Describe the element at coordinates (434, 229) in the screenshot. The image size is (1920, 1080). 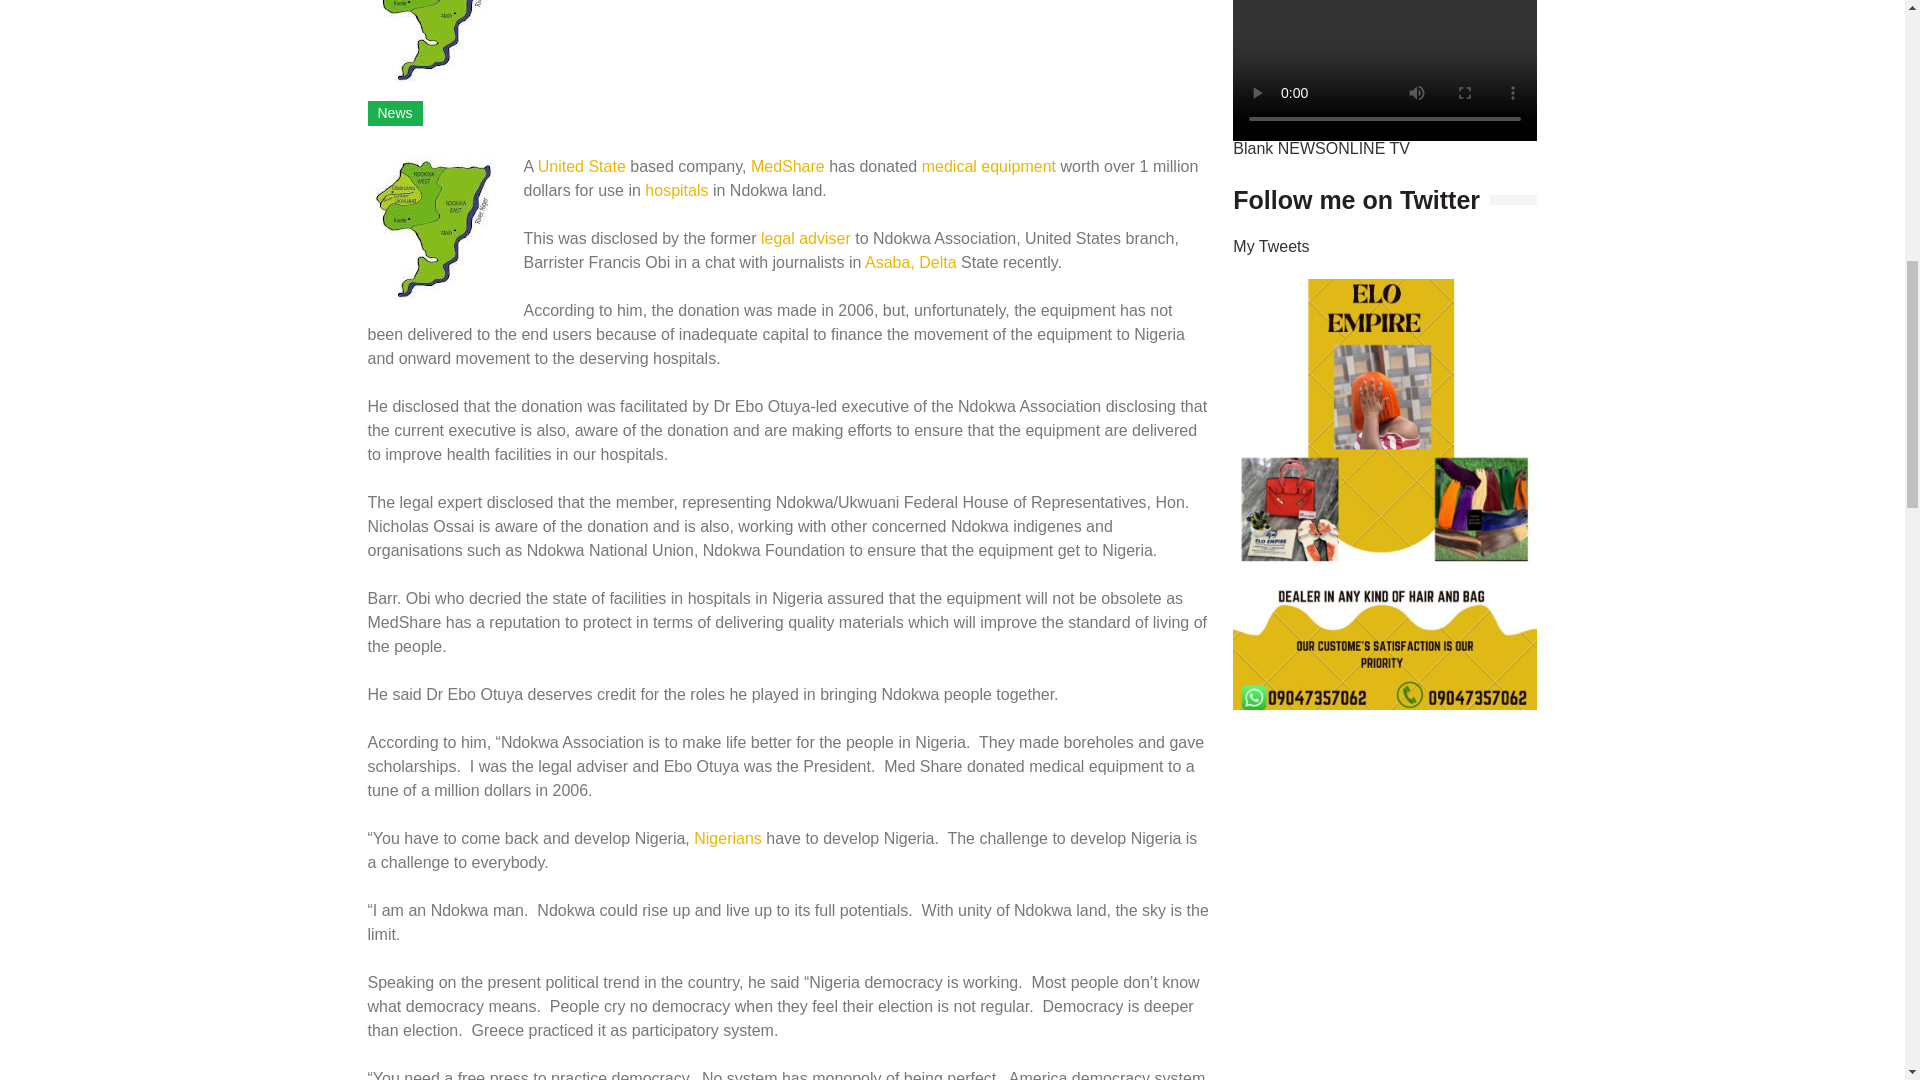
I see `ndokwa map` at that location.